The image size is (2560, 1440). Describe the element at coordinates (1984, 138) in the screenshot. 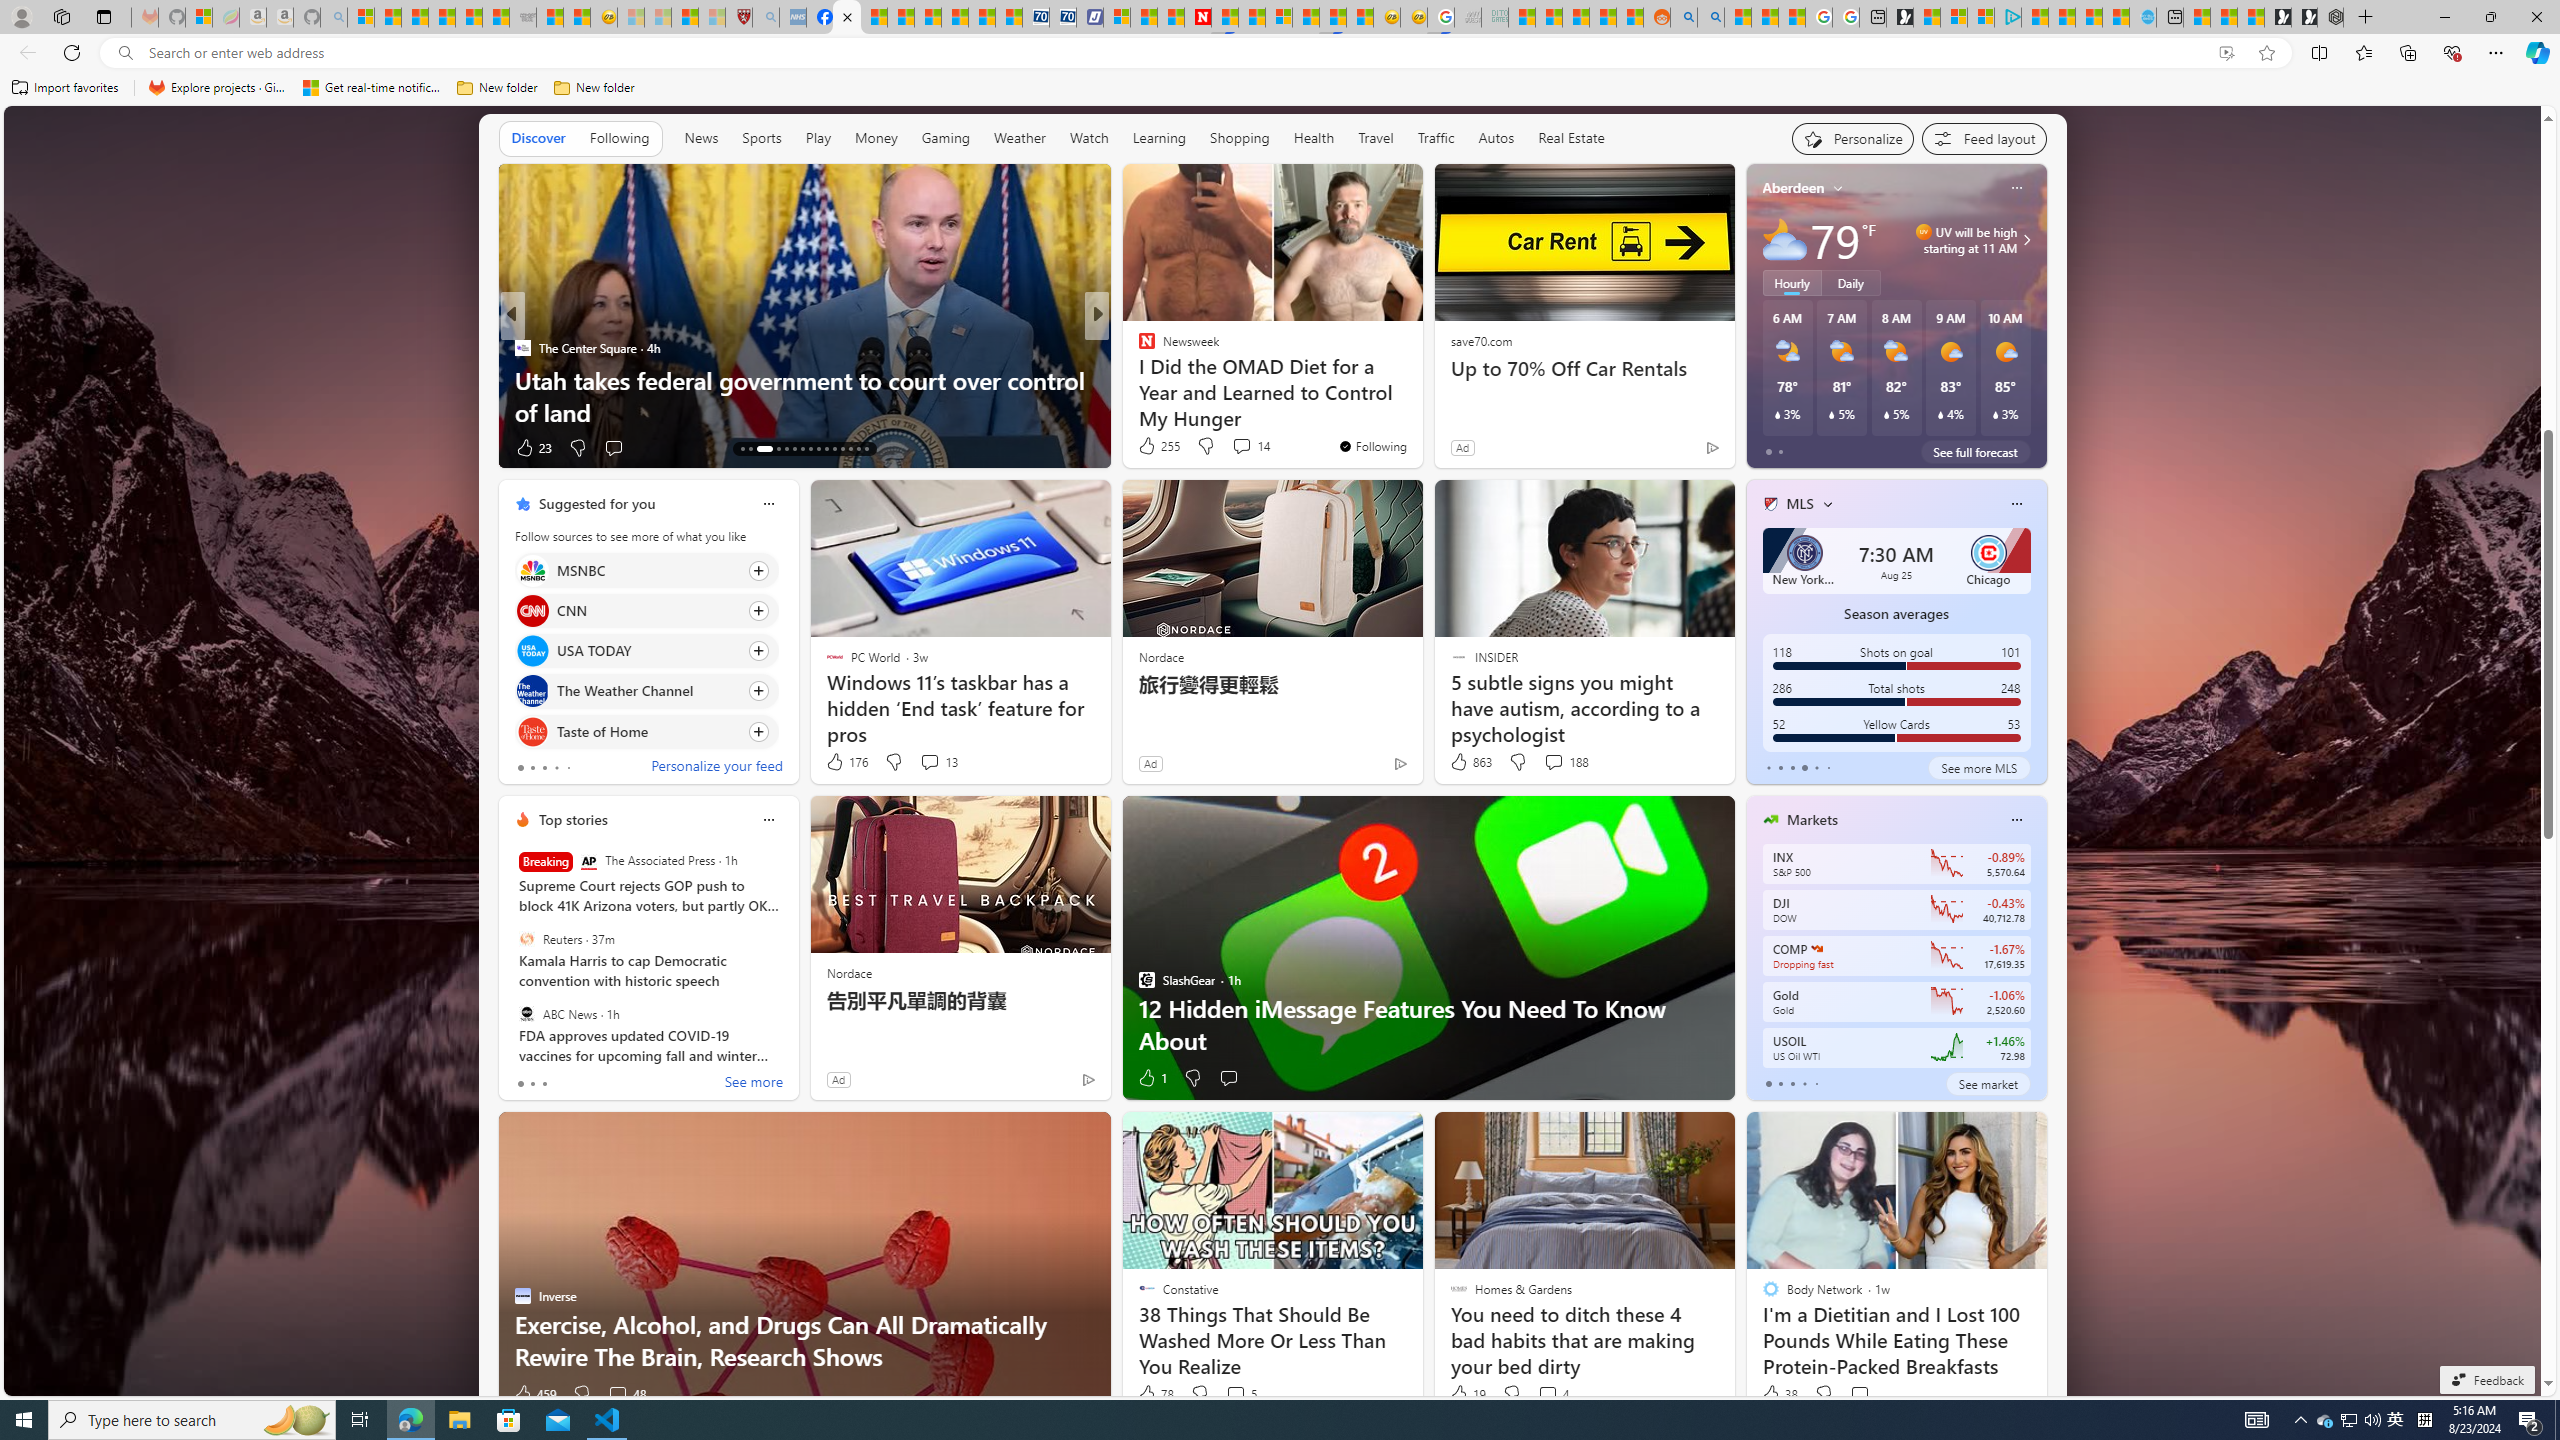

I see `Feed settings` at that location.